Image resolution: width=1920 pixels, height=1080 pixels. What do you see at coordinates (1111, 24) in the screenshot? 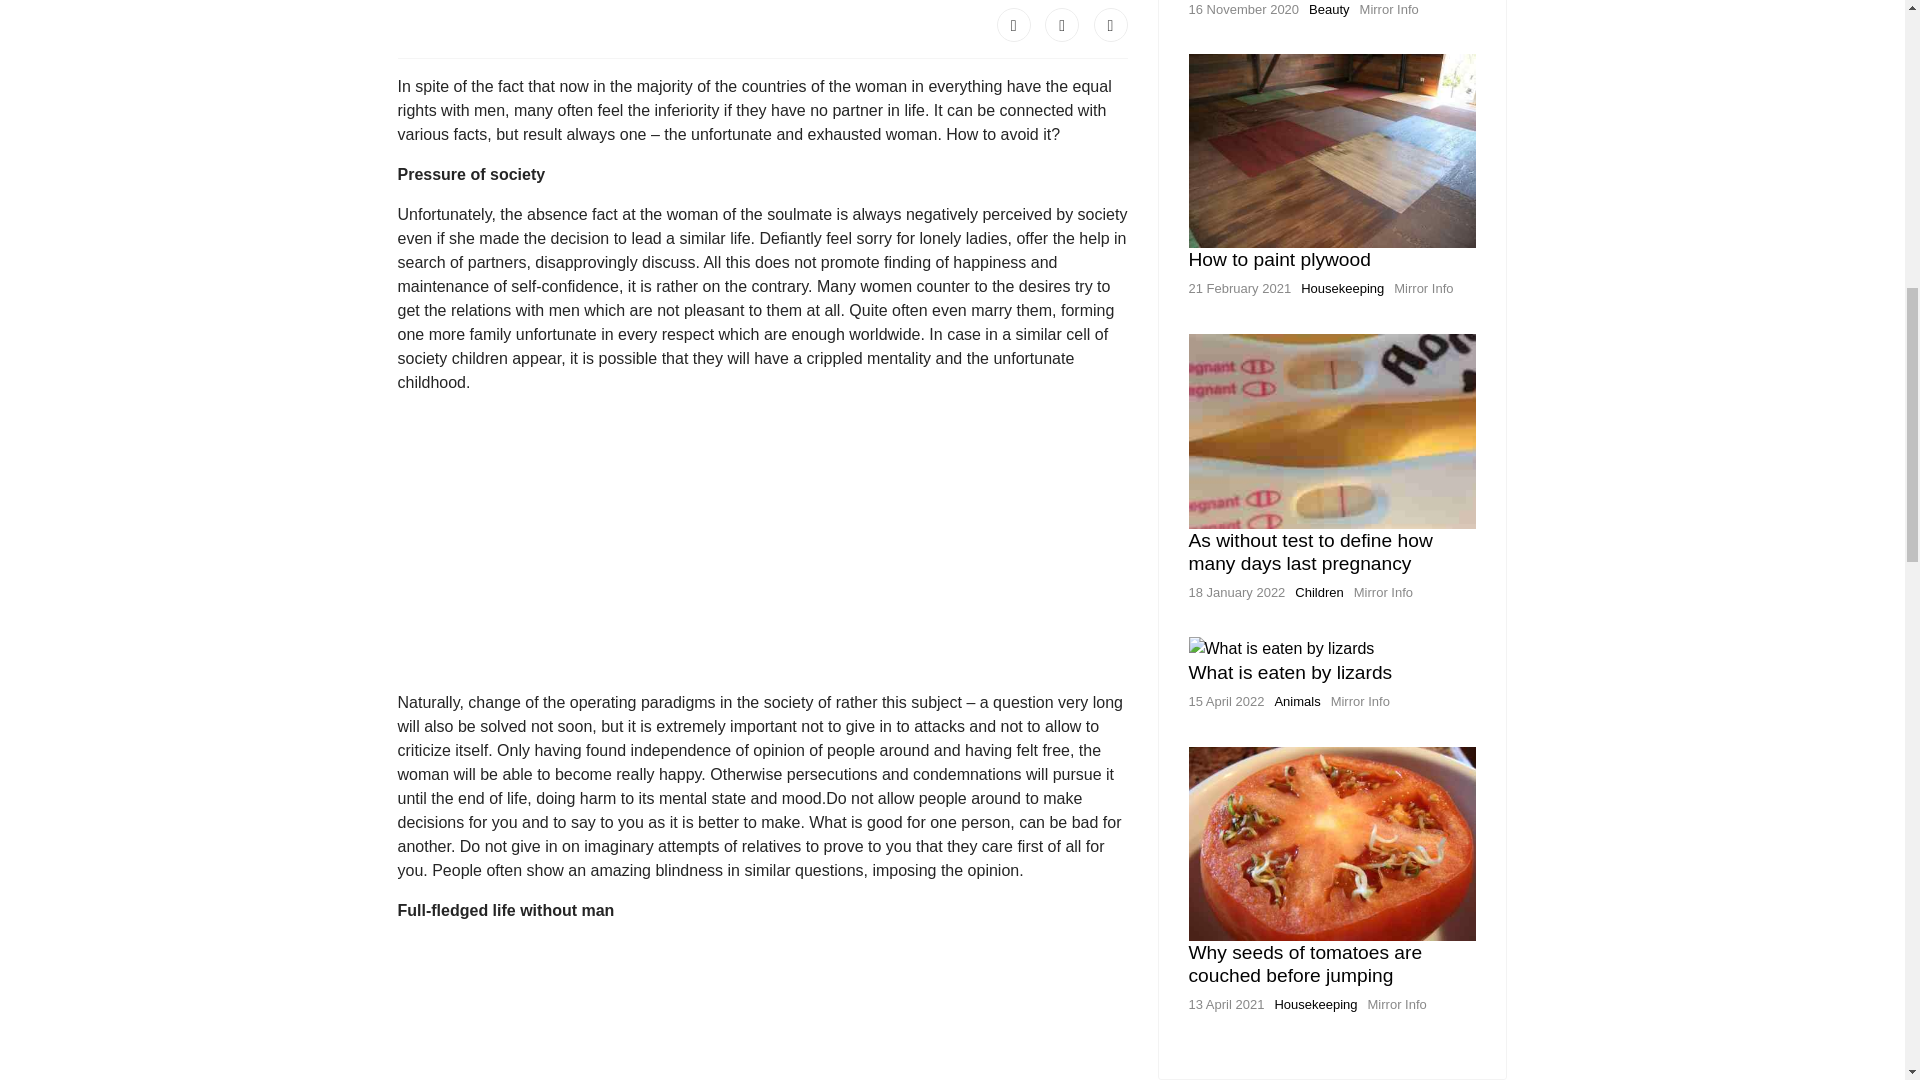
I see `LinkedIn` at bounding box center [1111, 24].